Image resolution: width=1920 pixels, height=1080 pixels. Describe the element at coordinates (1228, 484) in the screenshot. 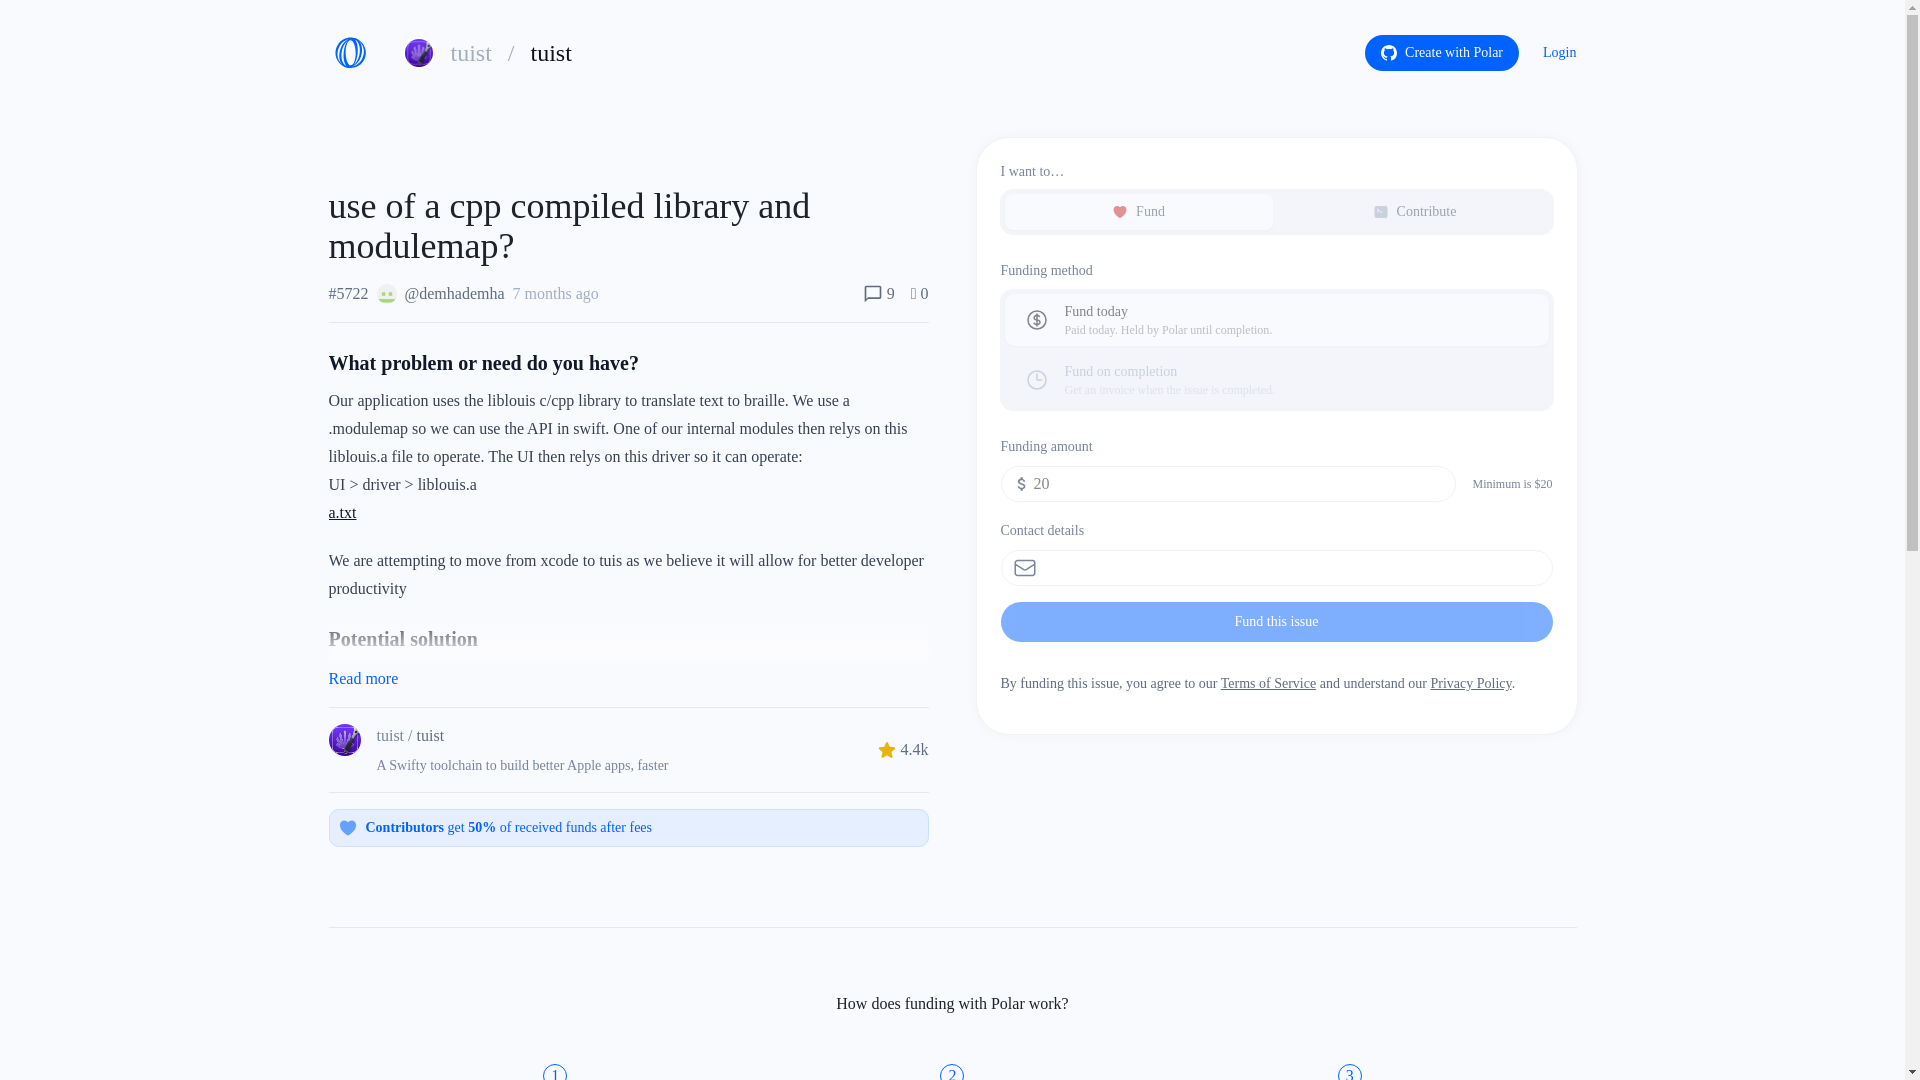

I see `2023-12-27 03:30` at that location.